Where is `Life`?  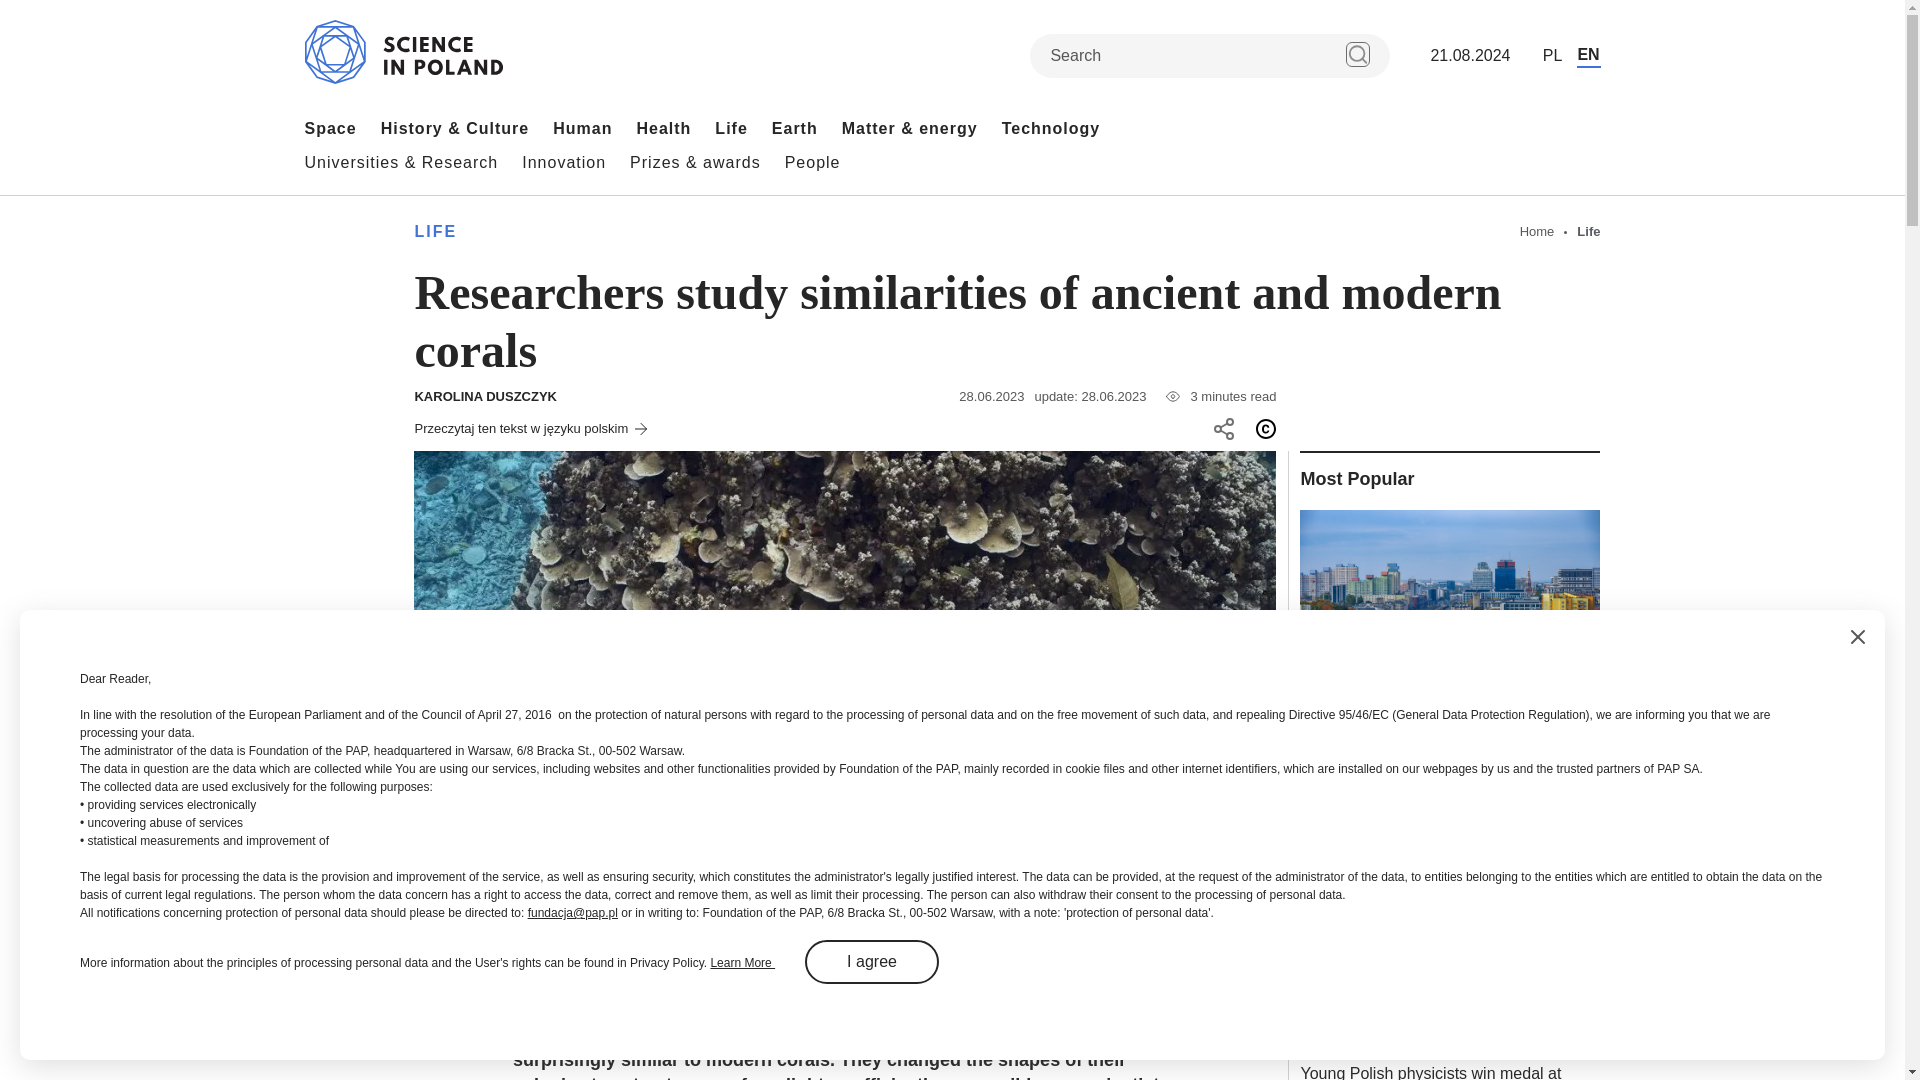
Life is located at coordinates (730, 128).